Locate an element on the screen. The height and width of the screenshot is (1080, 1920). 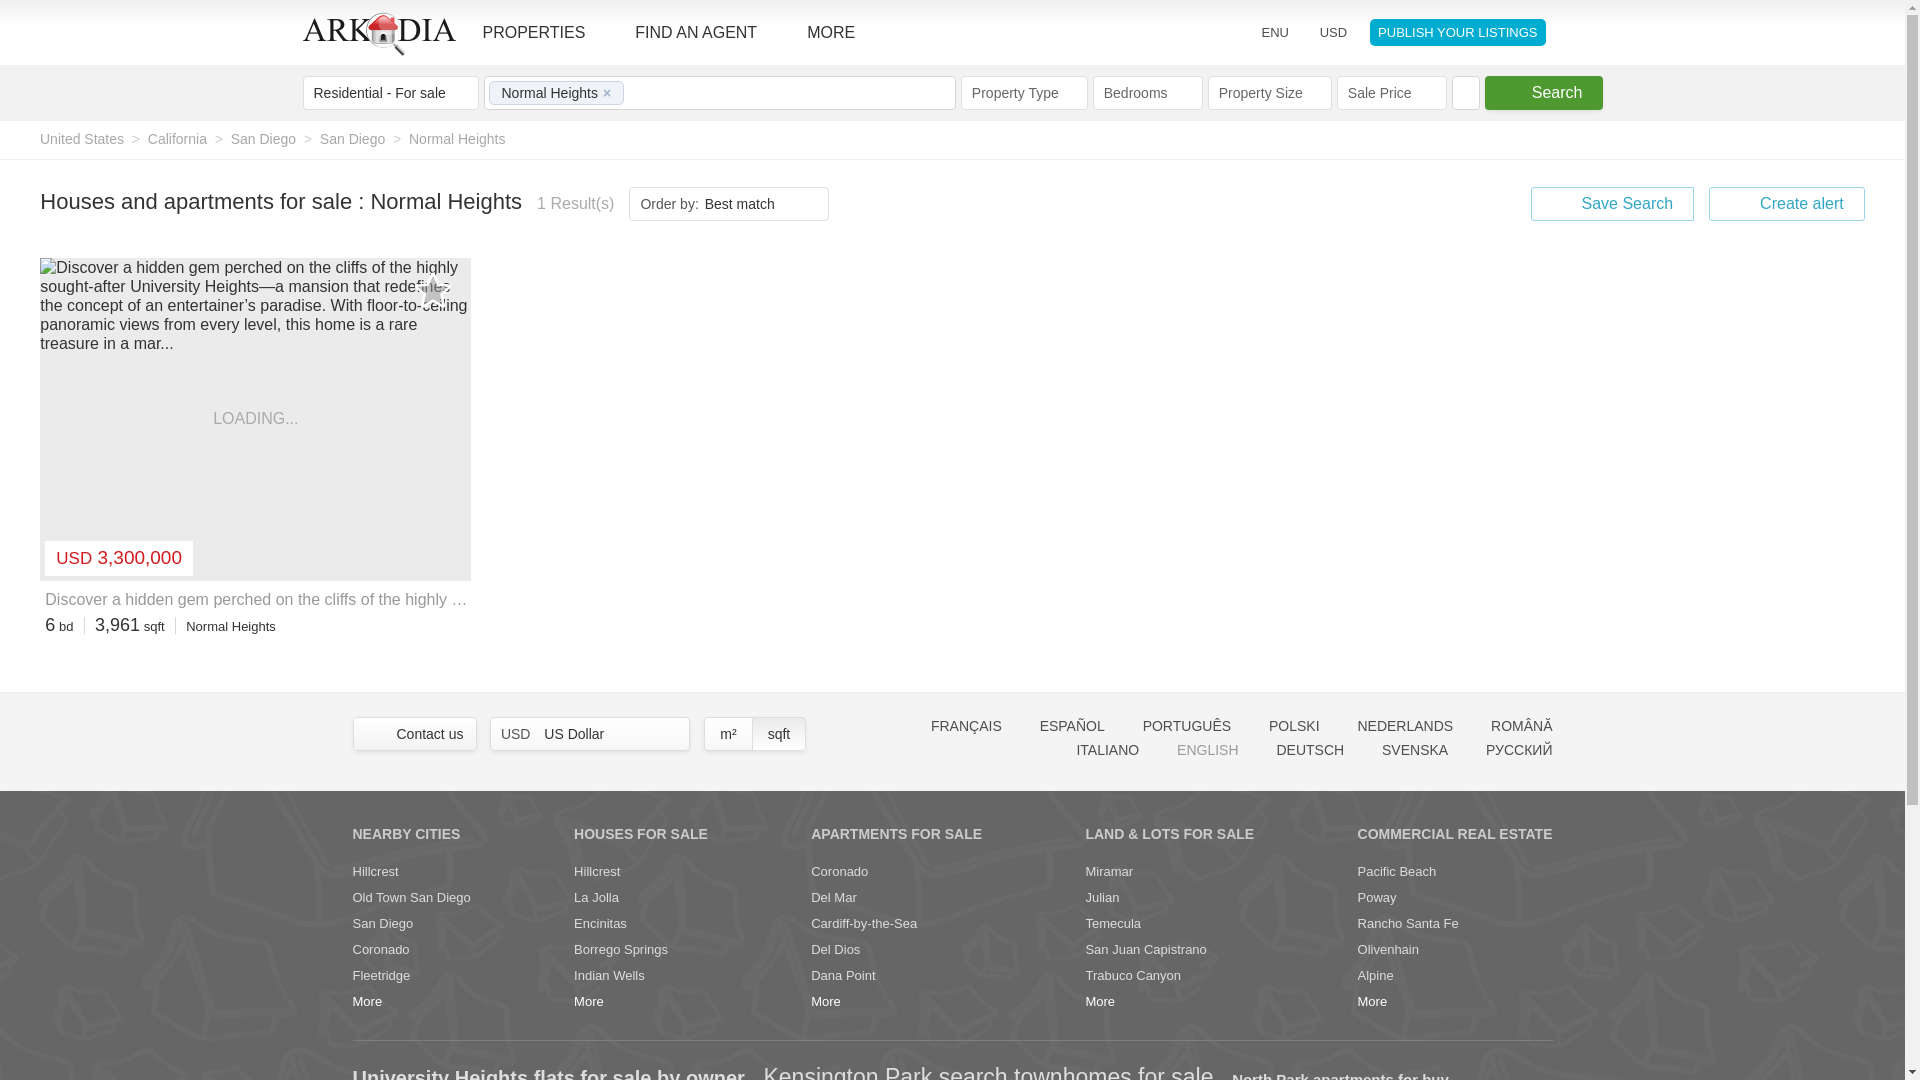
FIND AN AGENT is located at coordinates (706, 32).